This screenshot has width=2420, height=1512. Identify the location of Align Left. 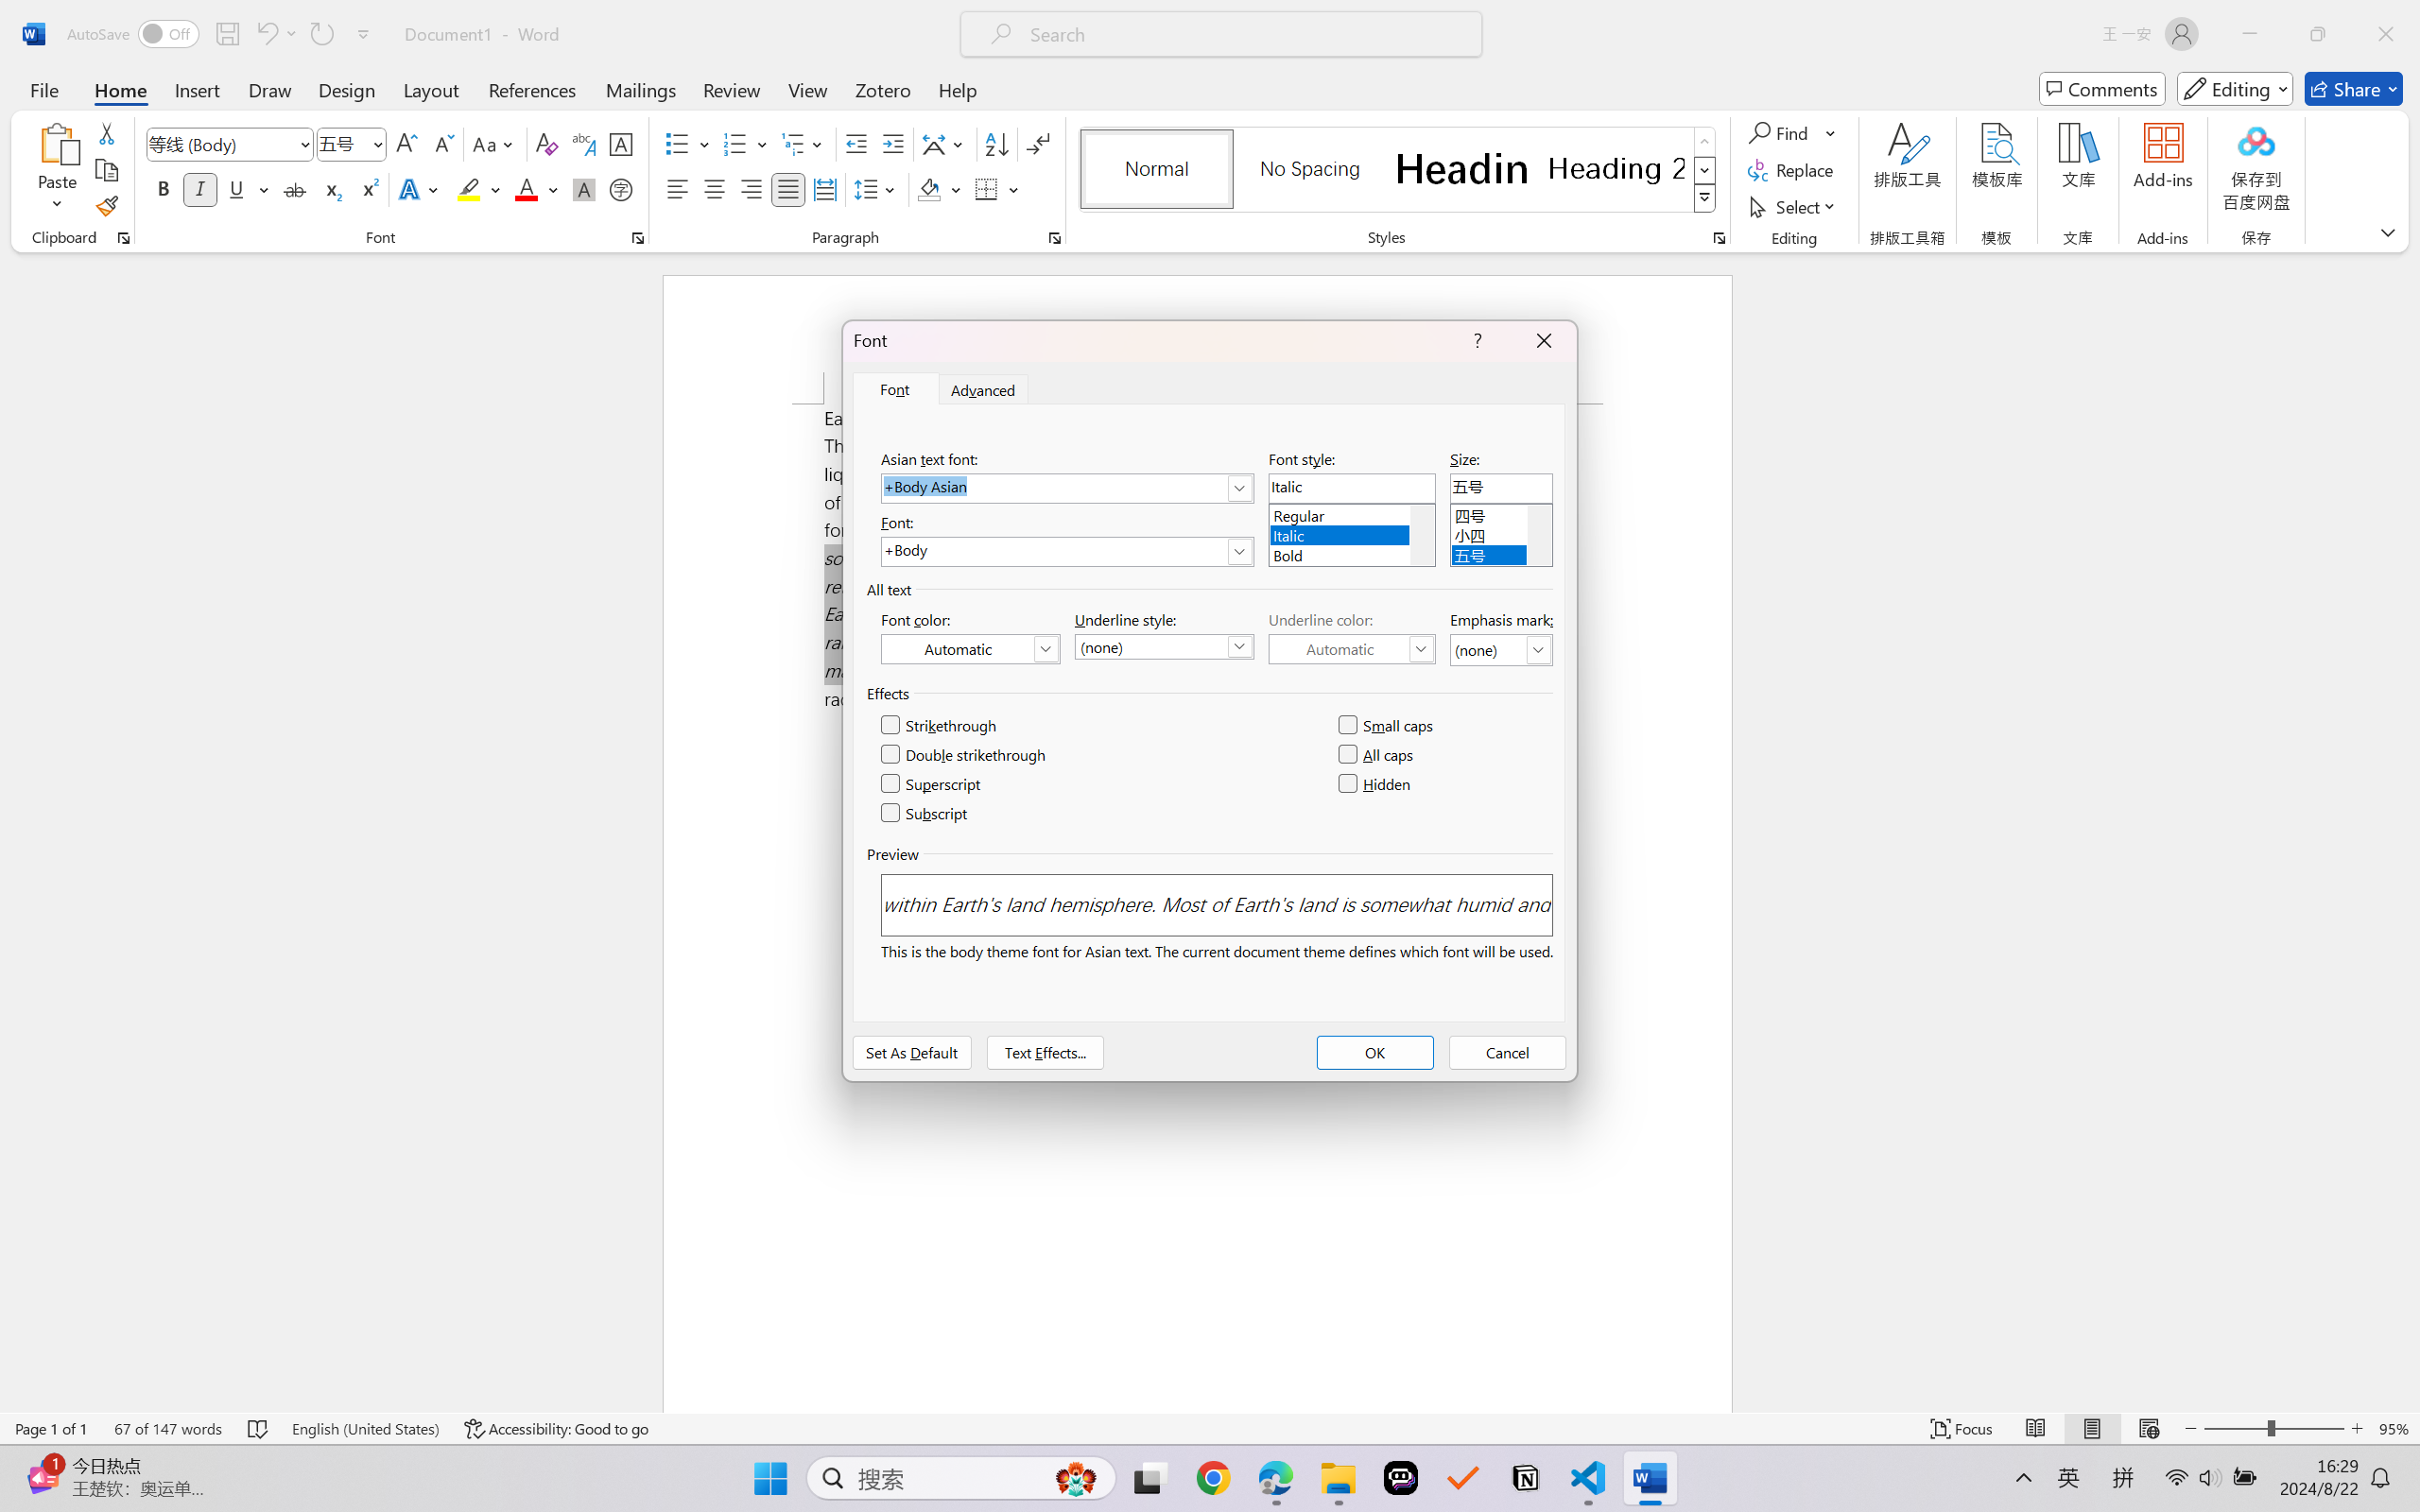
(677, 189).